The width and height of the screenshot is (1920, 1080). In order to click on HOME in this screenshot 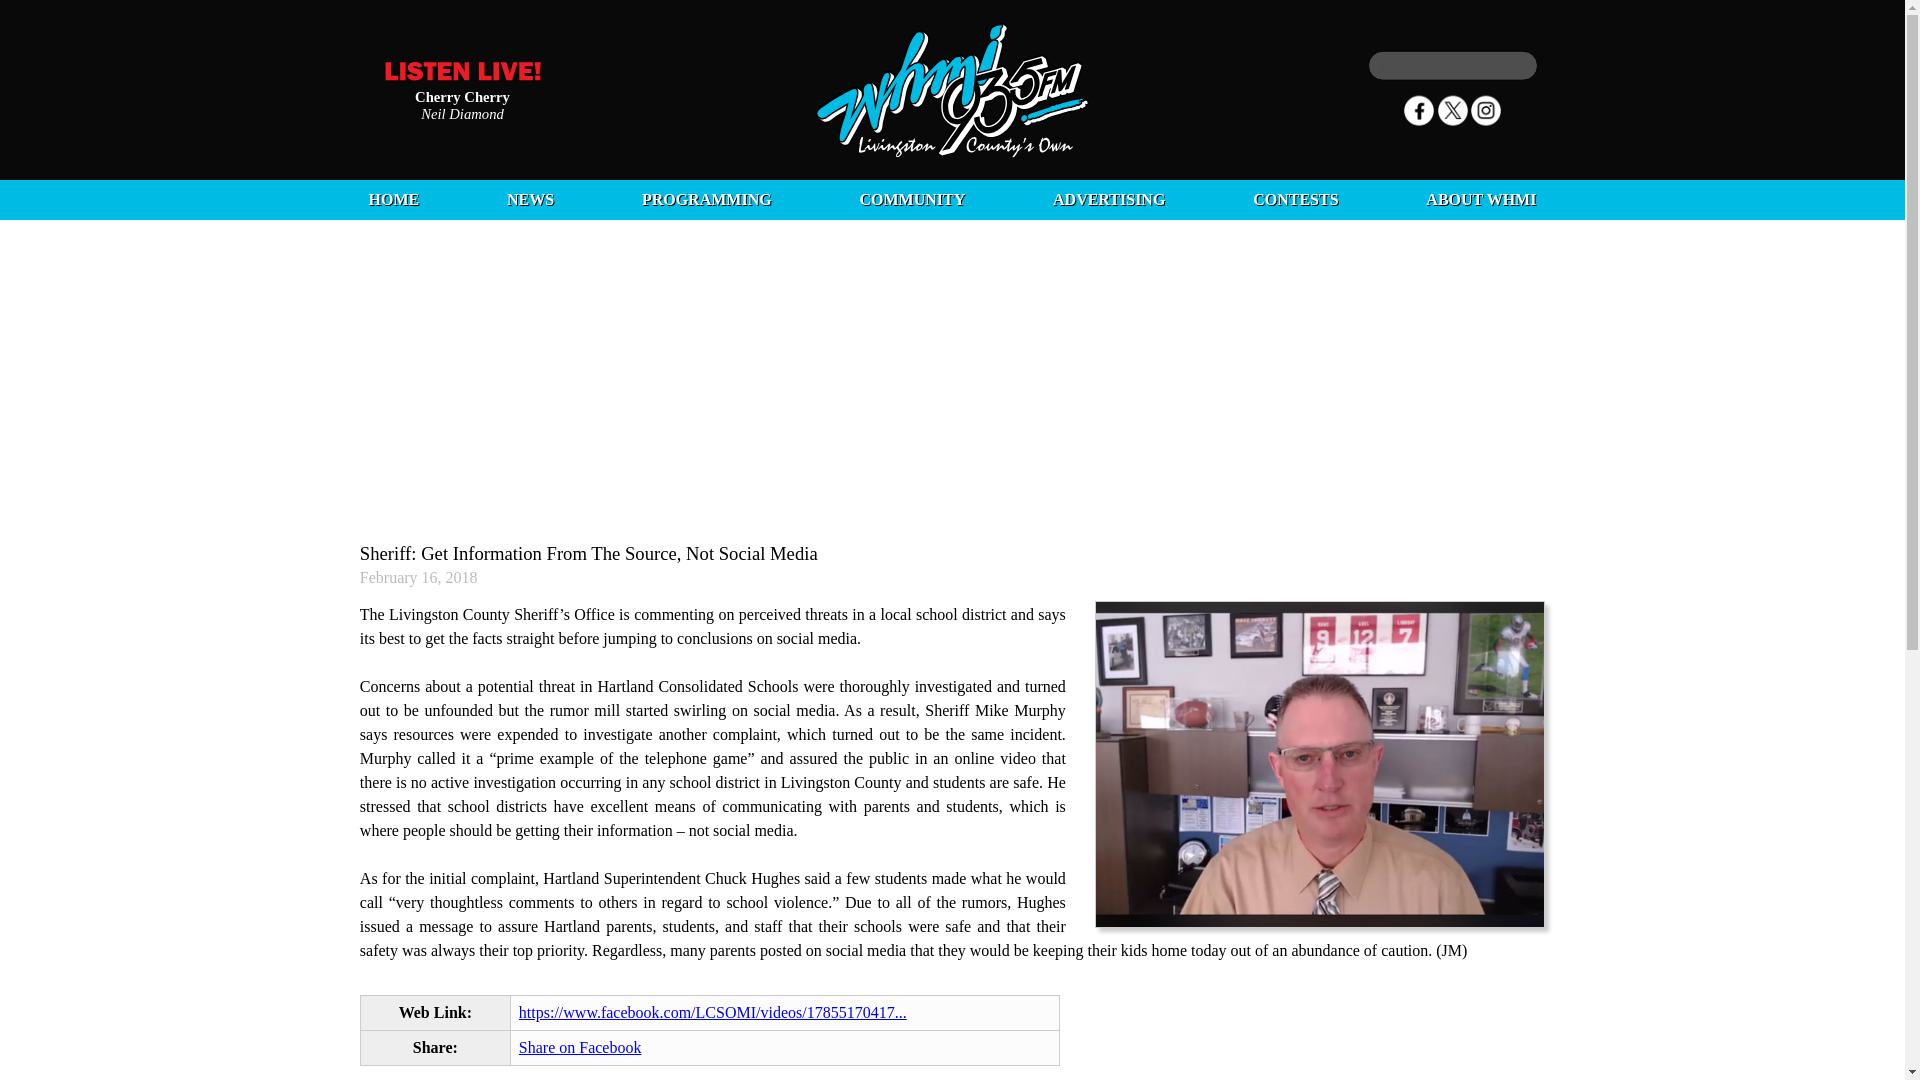, I will do `click(393, 200)`.